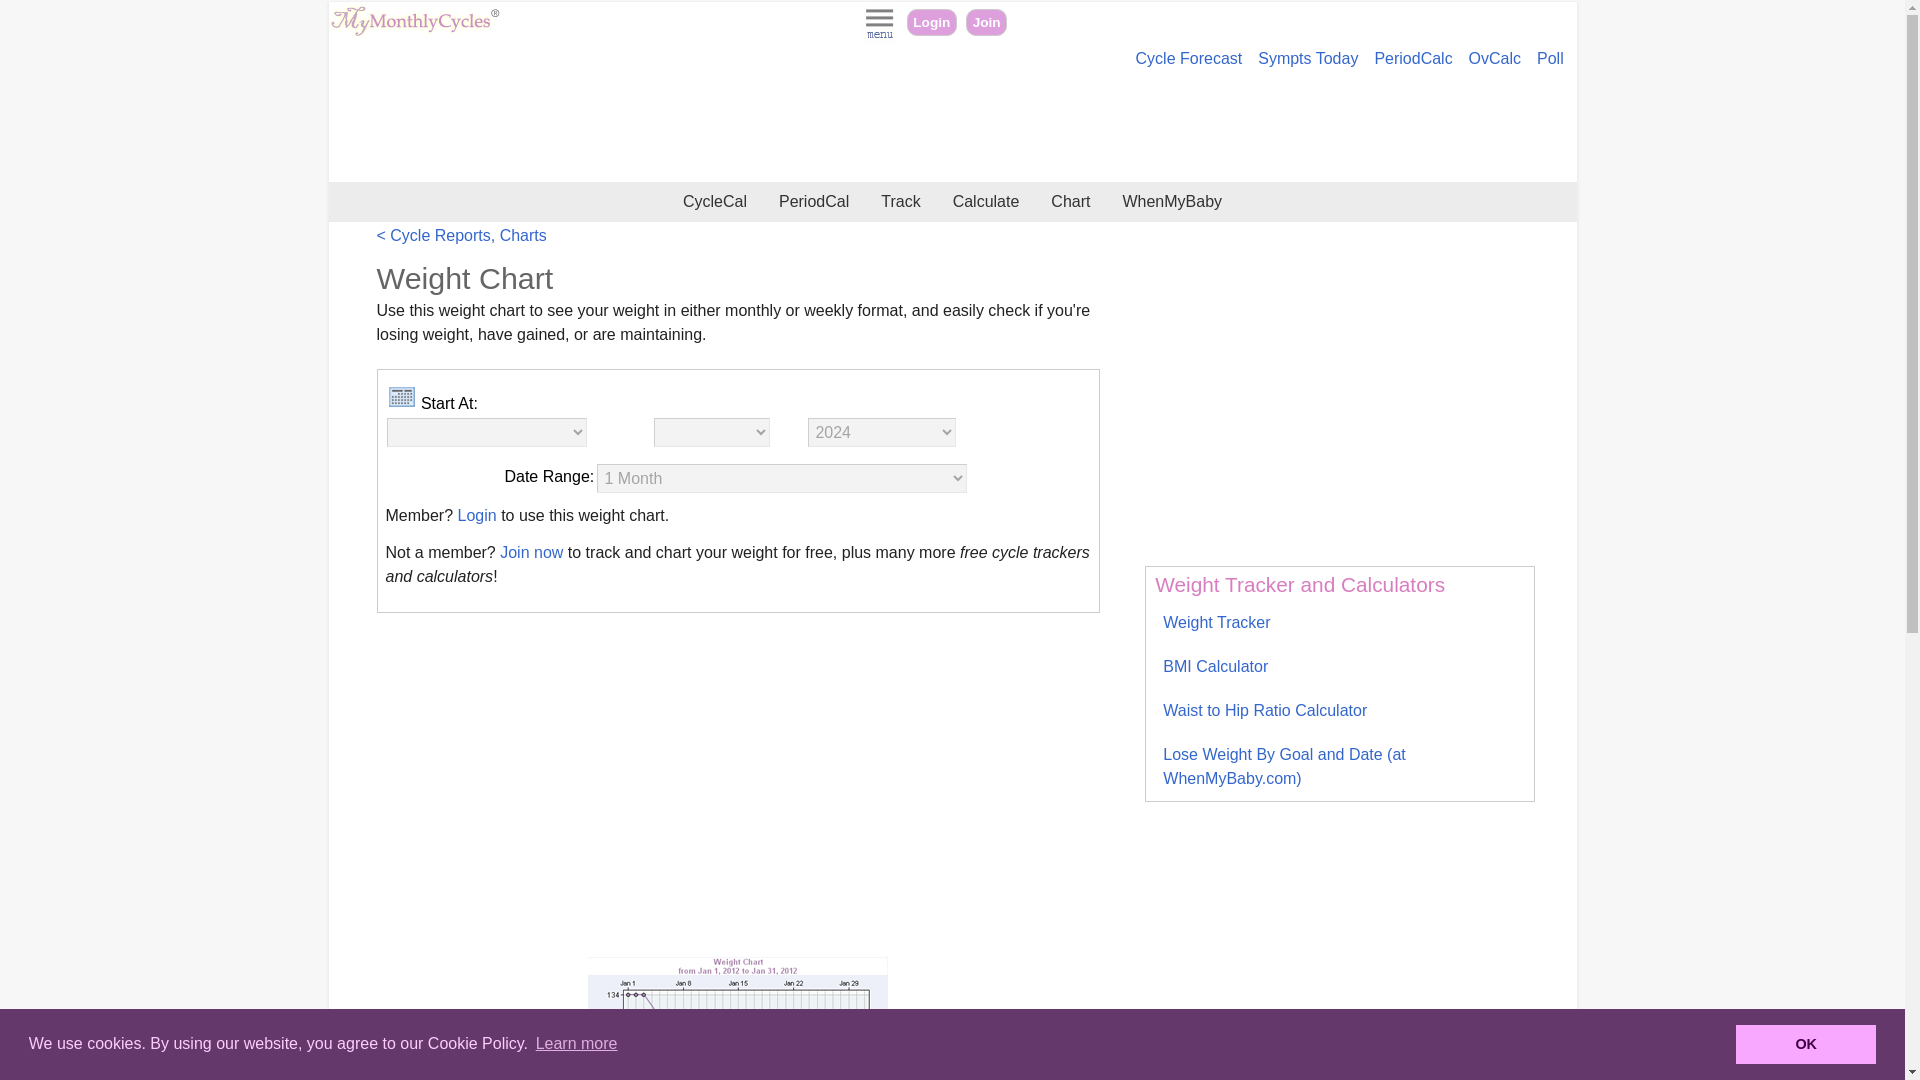  What do you see at coordinates (900, 202) in the screenshot?
I see `Track` at bounding box center [900, 202].